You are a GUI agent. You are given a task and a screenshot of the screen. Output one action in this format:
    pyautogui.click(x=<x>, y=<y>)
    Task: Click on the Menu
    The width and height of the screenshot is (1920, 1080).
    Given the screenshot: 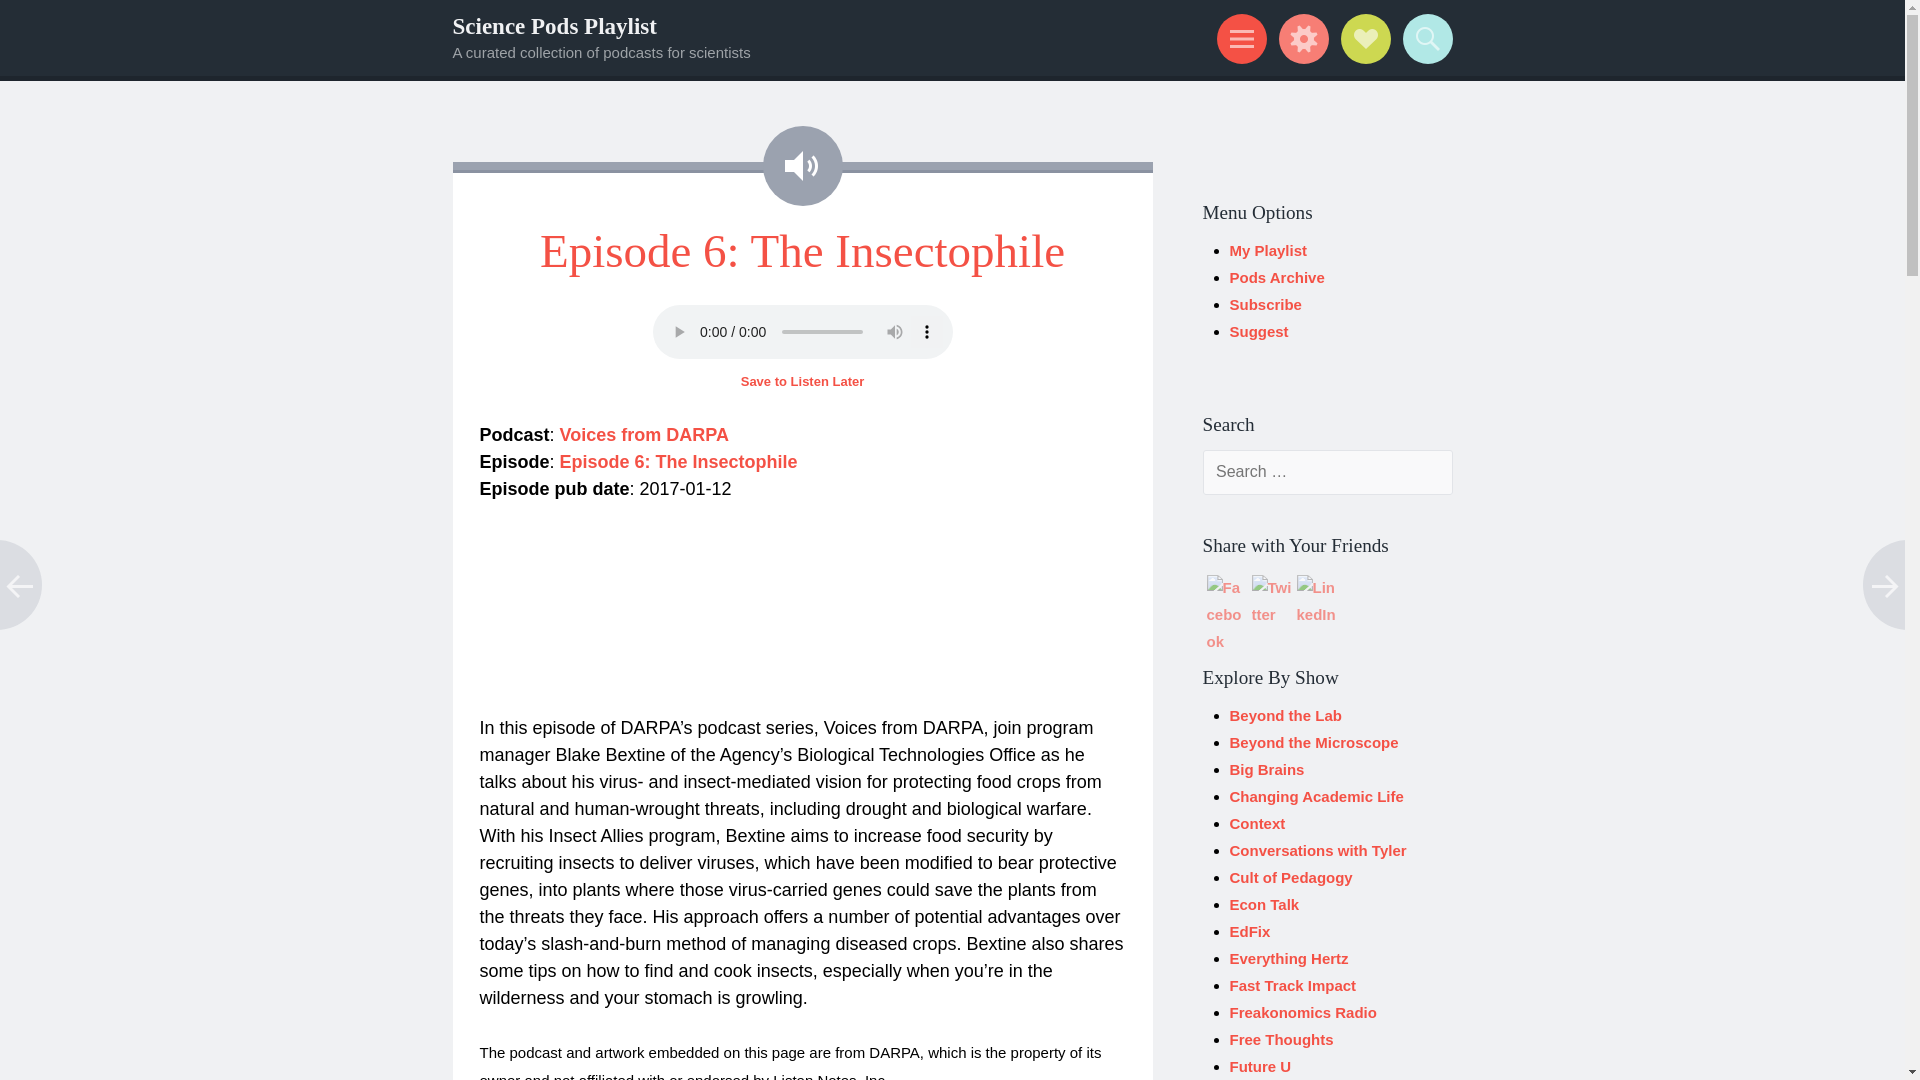 What is the action you would take?
    pyautogui.click(x=1238, y=38)
    